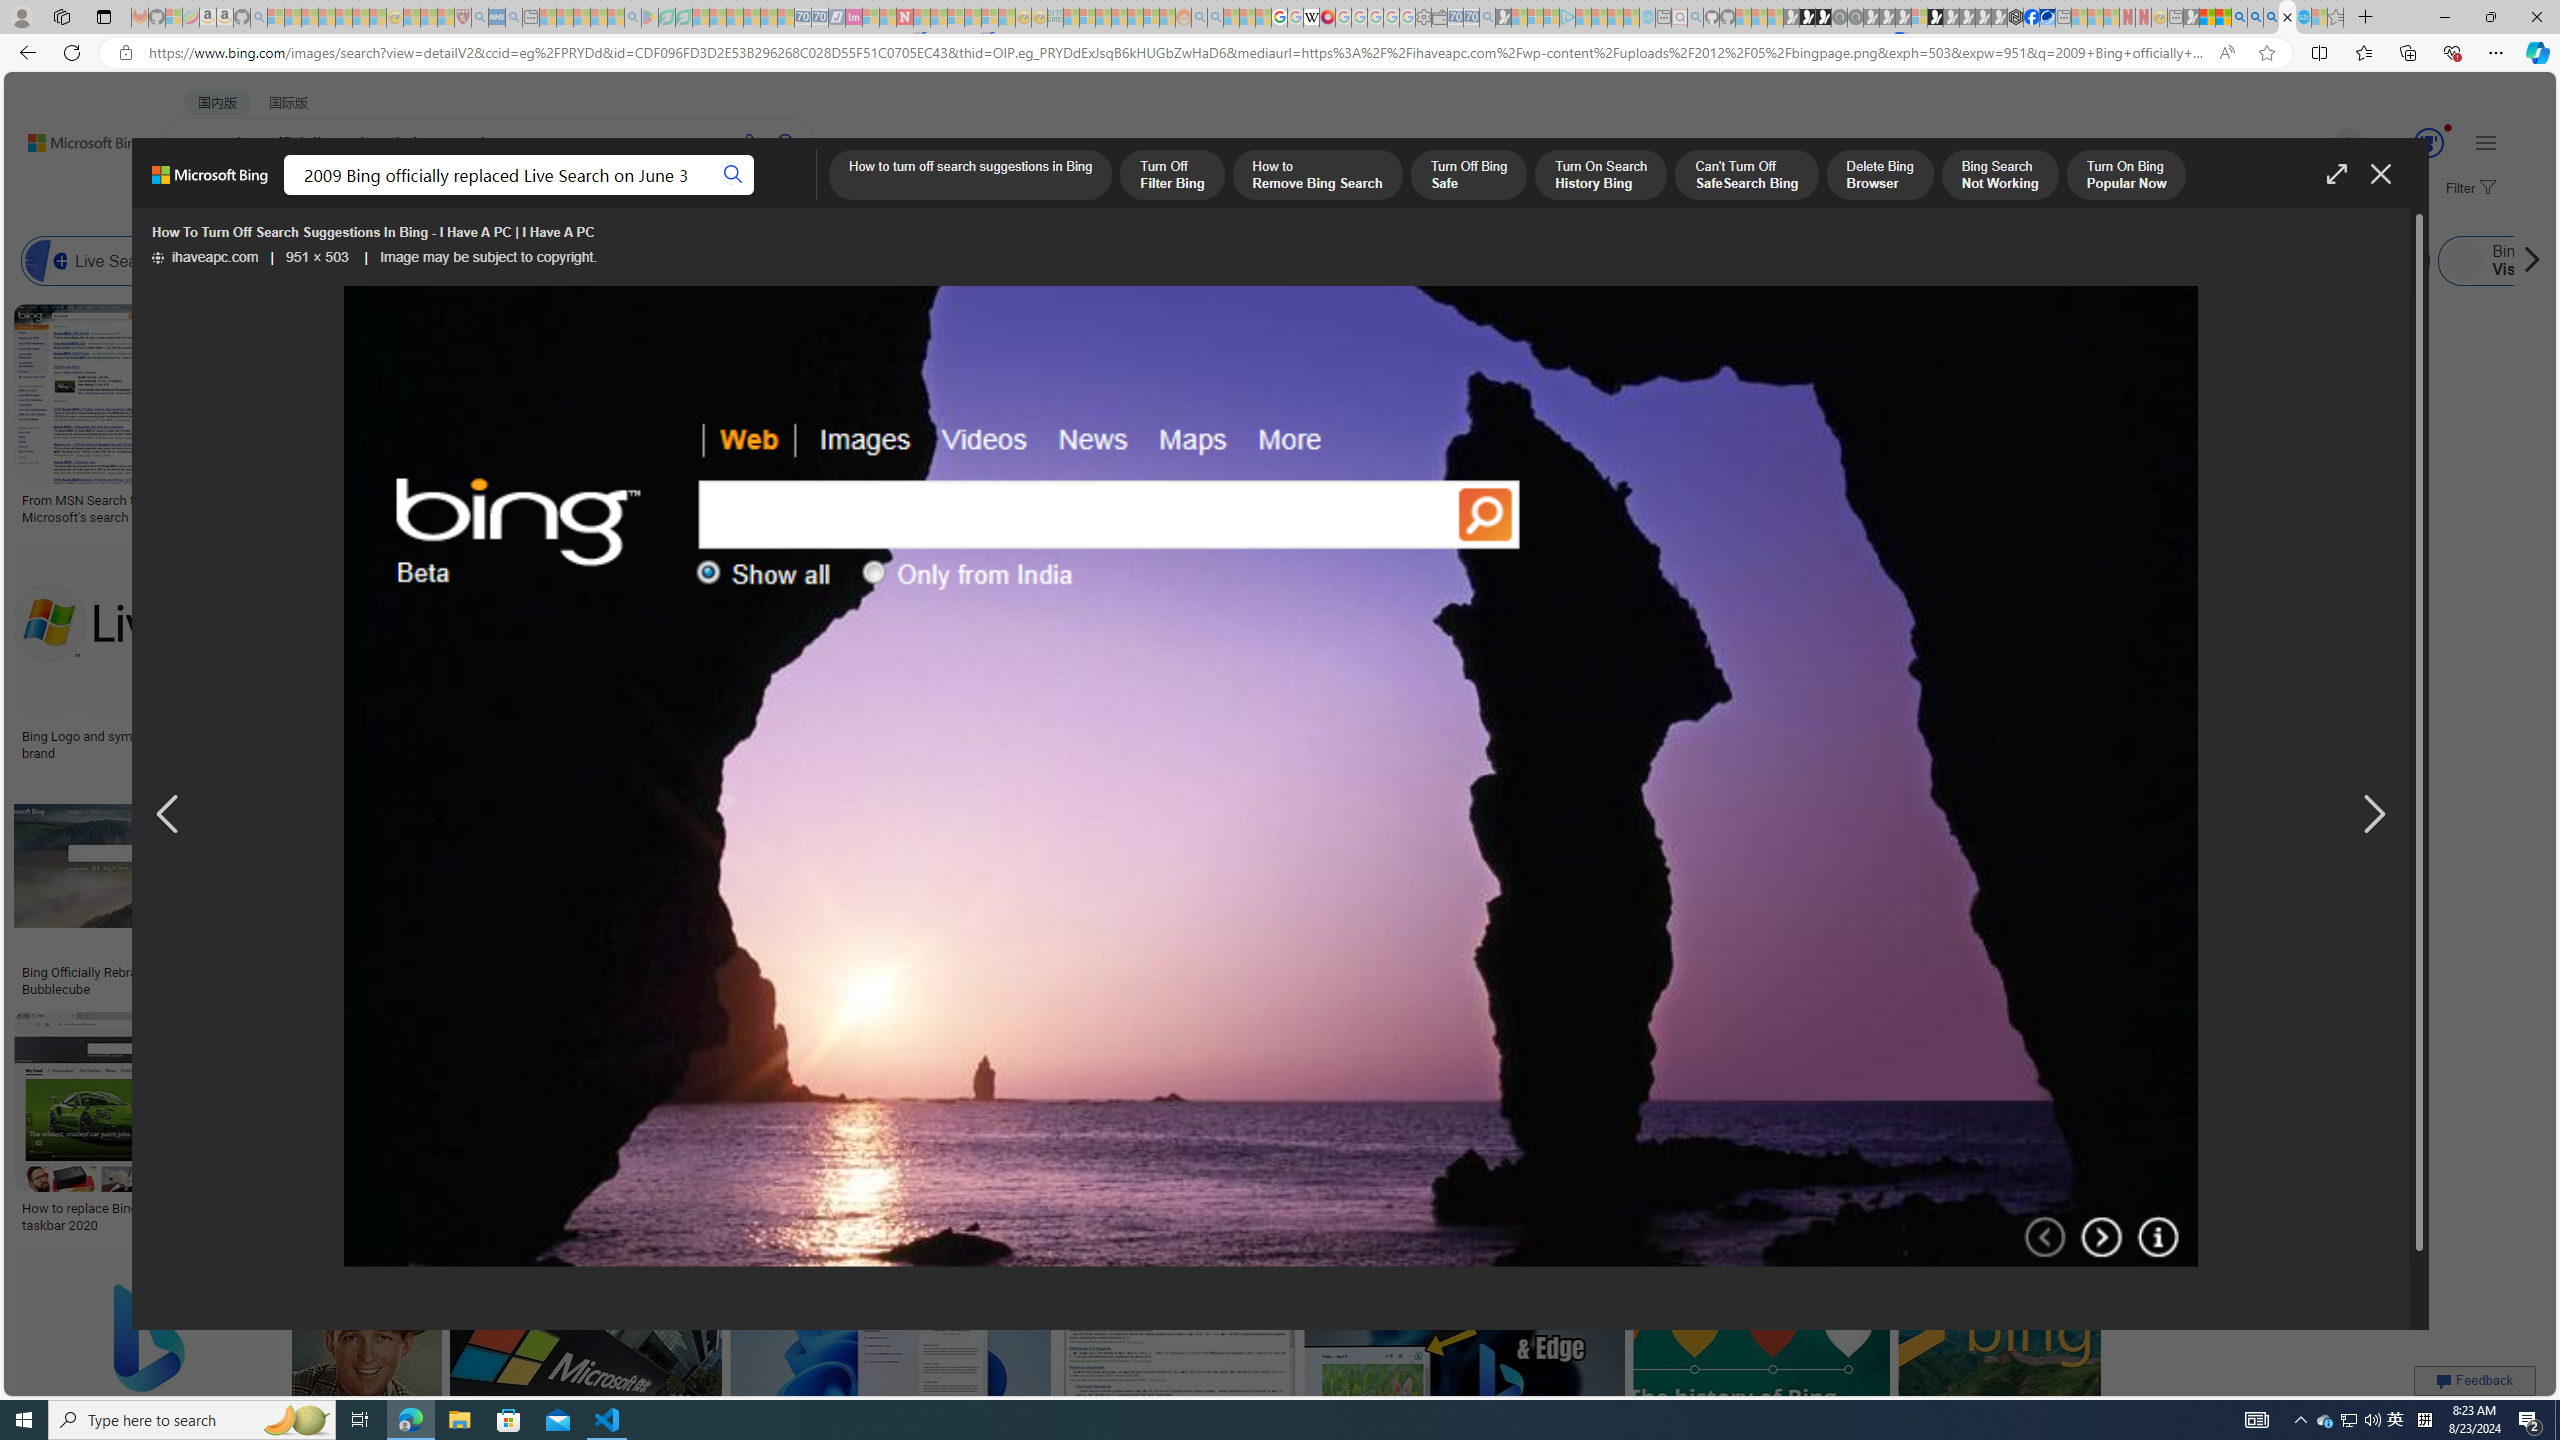  What do you see at coordinates (1807, 17) in the screenshot?
I see `Play Zoo Boom in your browser | Games from Microsoft Start` at bounding box center [1807, 17].